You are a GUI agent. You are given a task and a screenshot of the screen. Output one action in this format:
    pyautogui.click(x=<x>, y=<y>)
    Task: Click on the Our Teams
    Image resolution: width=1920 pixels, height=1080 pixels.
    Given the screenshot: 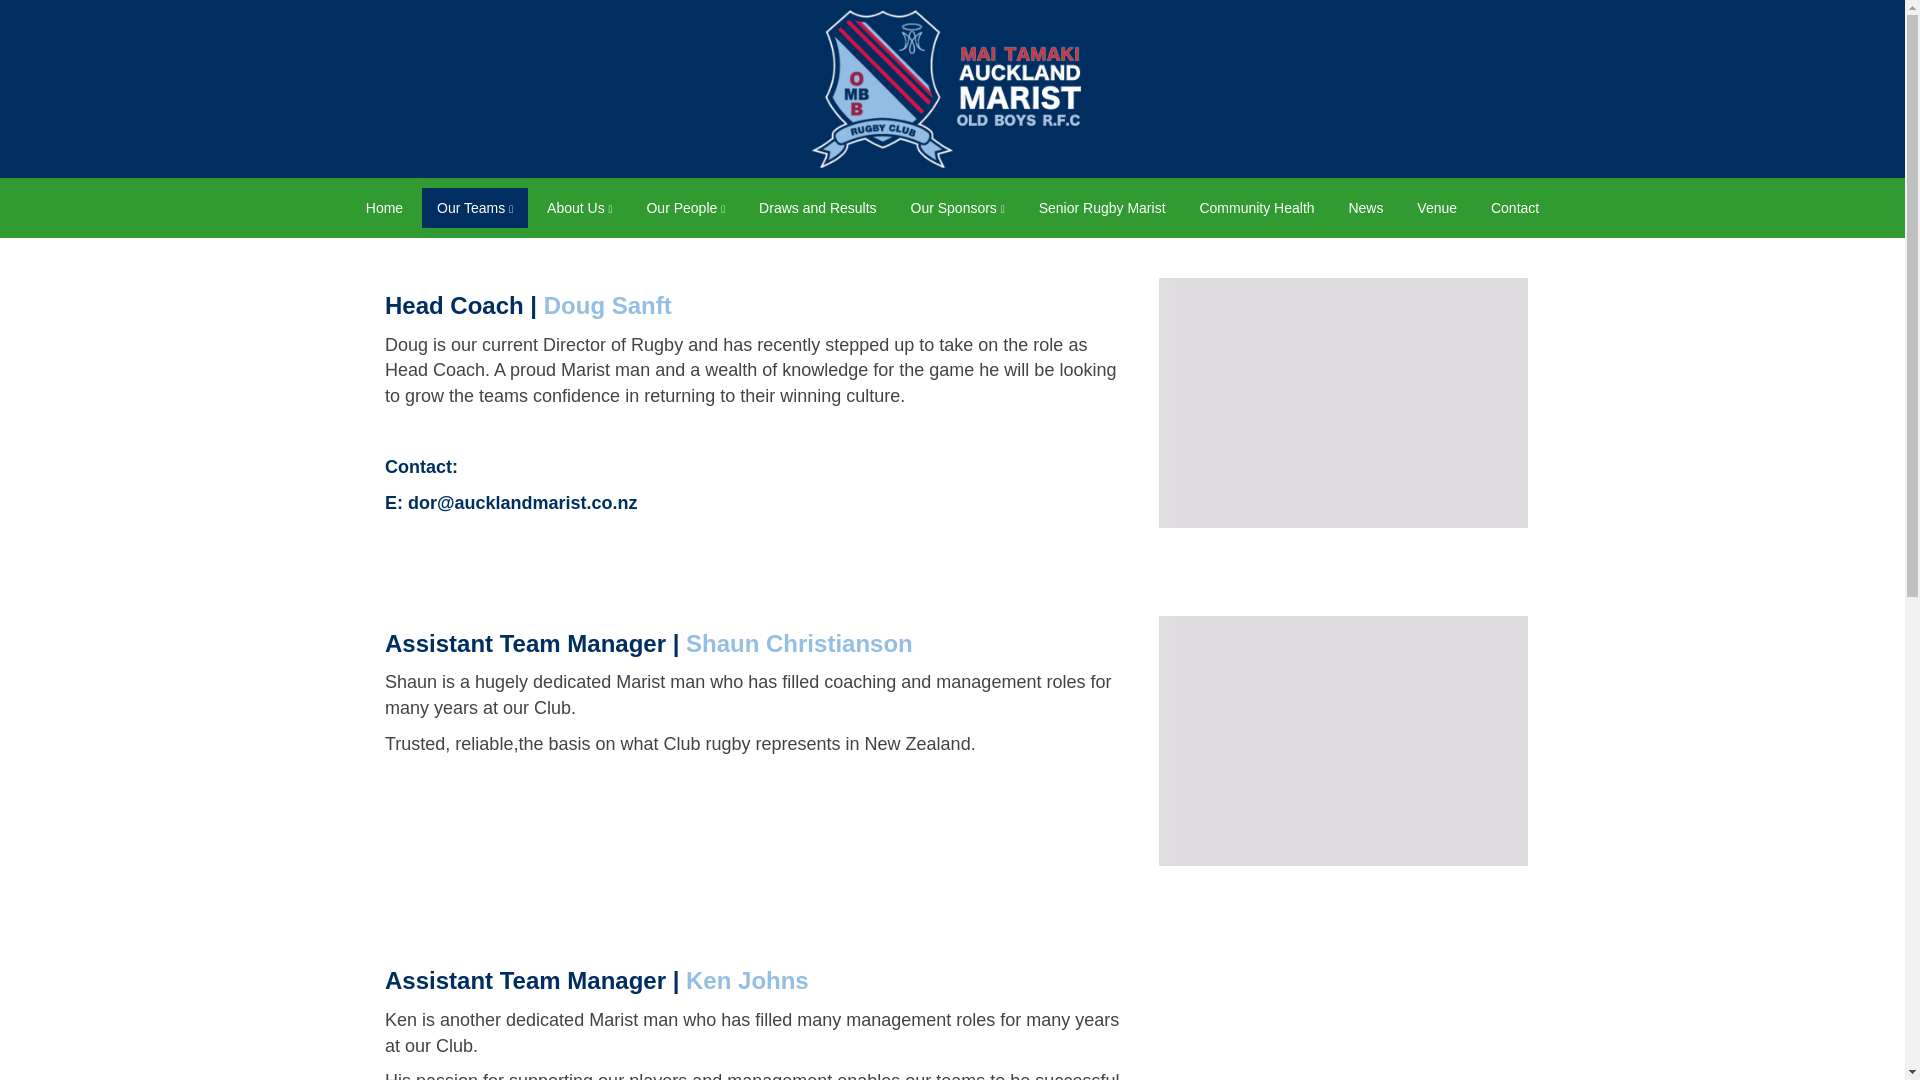 What is the action you would take?
    pyautogui.click(x=475, y=207)
    